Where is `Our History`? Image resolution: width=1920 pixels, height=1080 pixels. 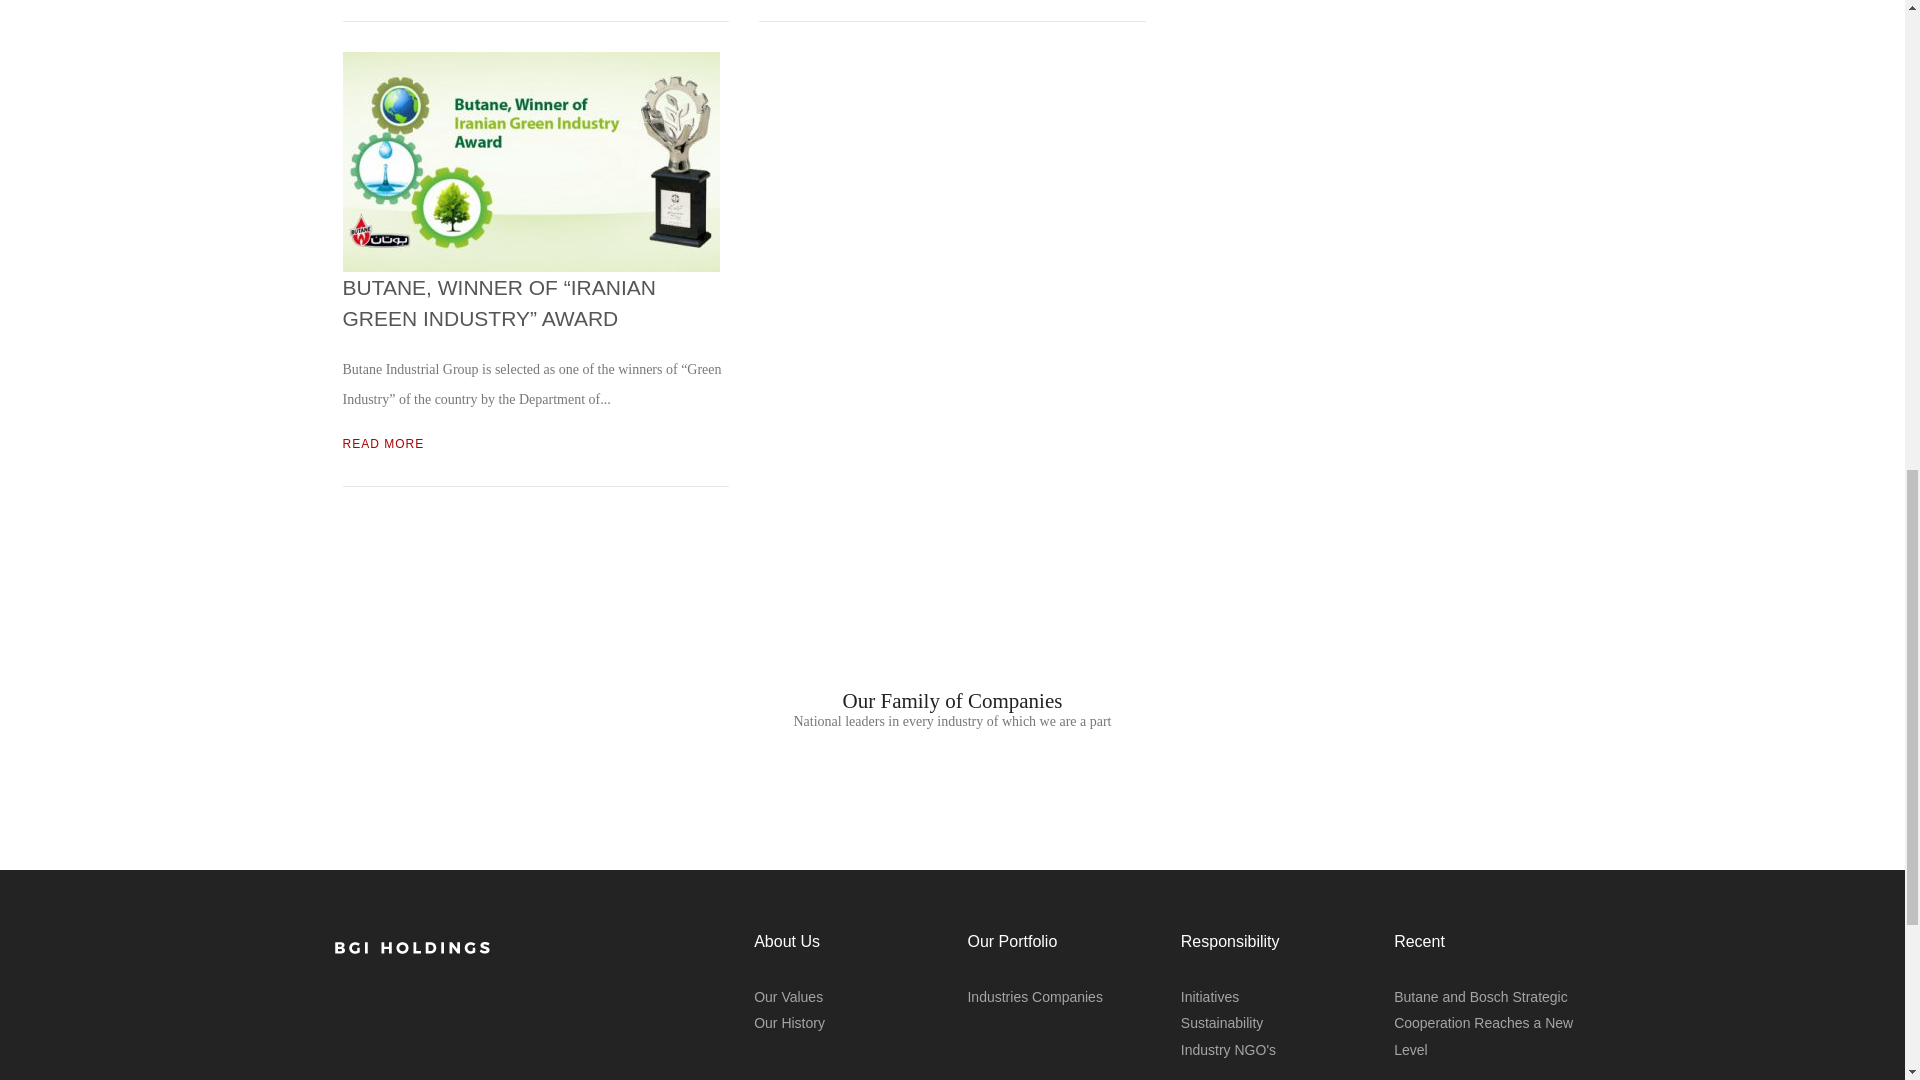
Our History is located at coordinates (790, 1023).